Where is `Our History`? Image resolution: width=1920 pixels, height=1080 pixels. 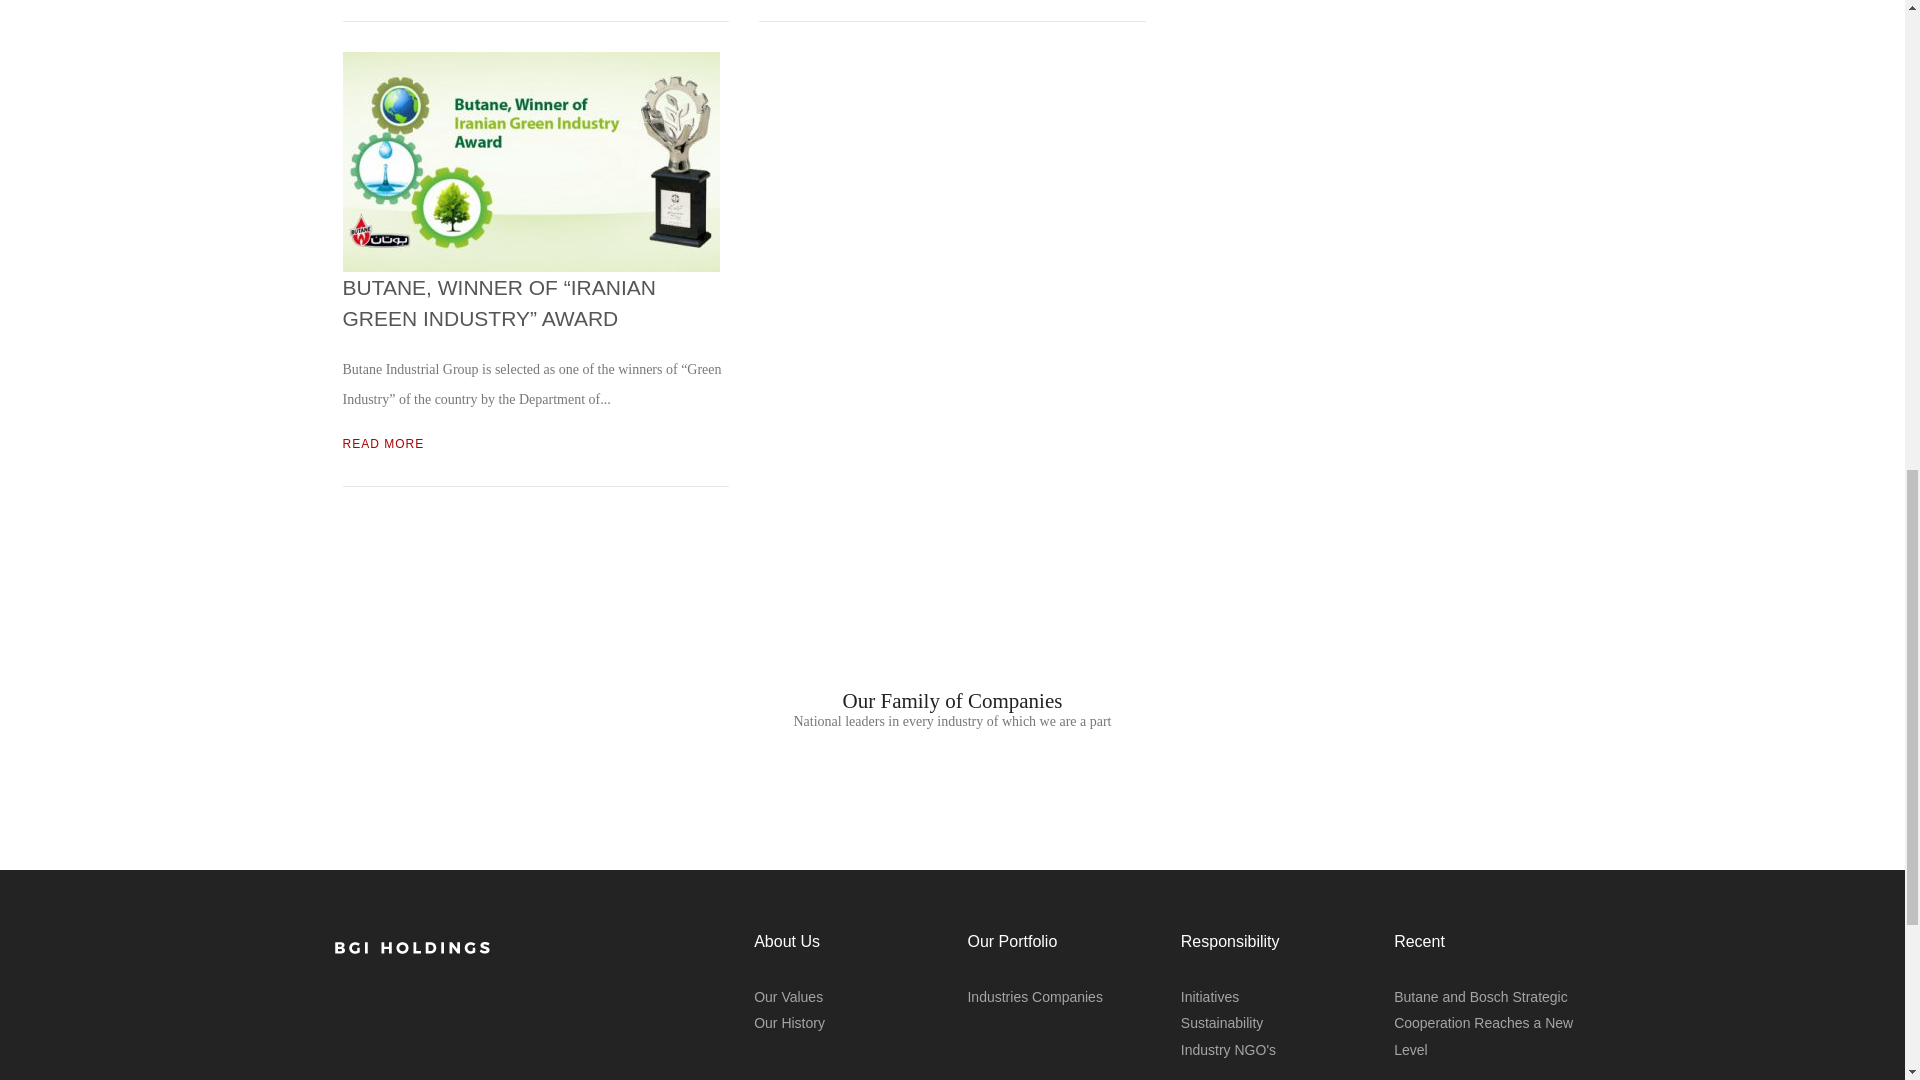
Our History is located at coordinates (790, 1023).